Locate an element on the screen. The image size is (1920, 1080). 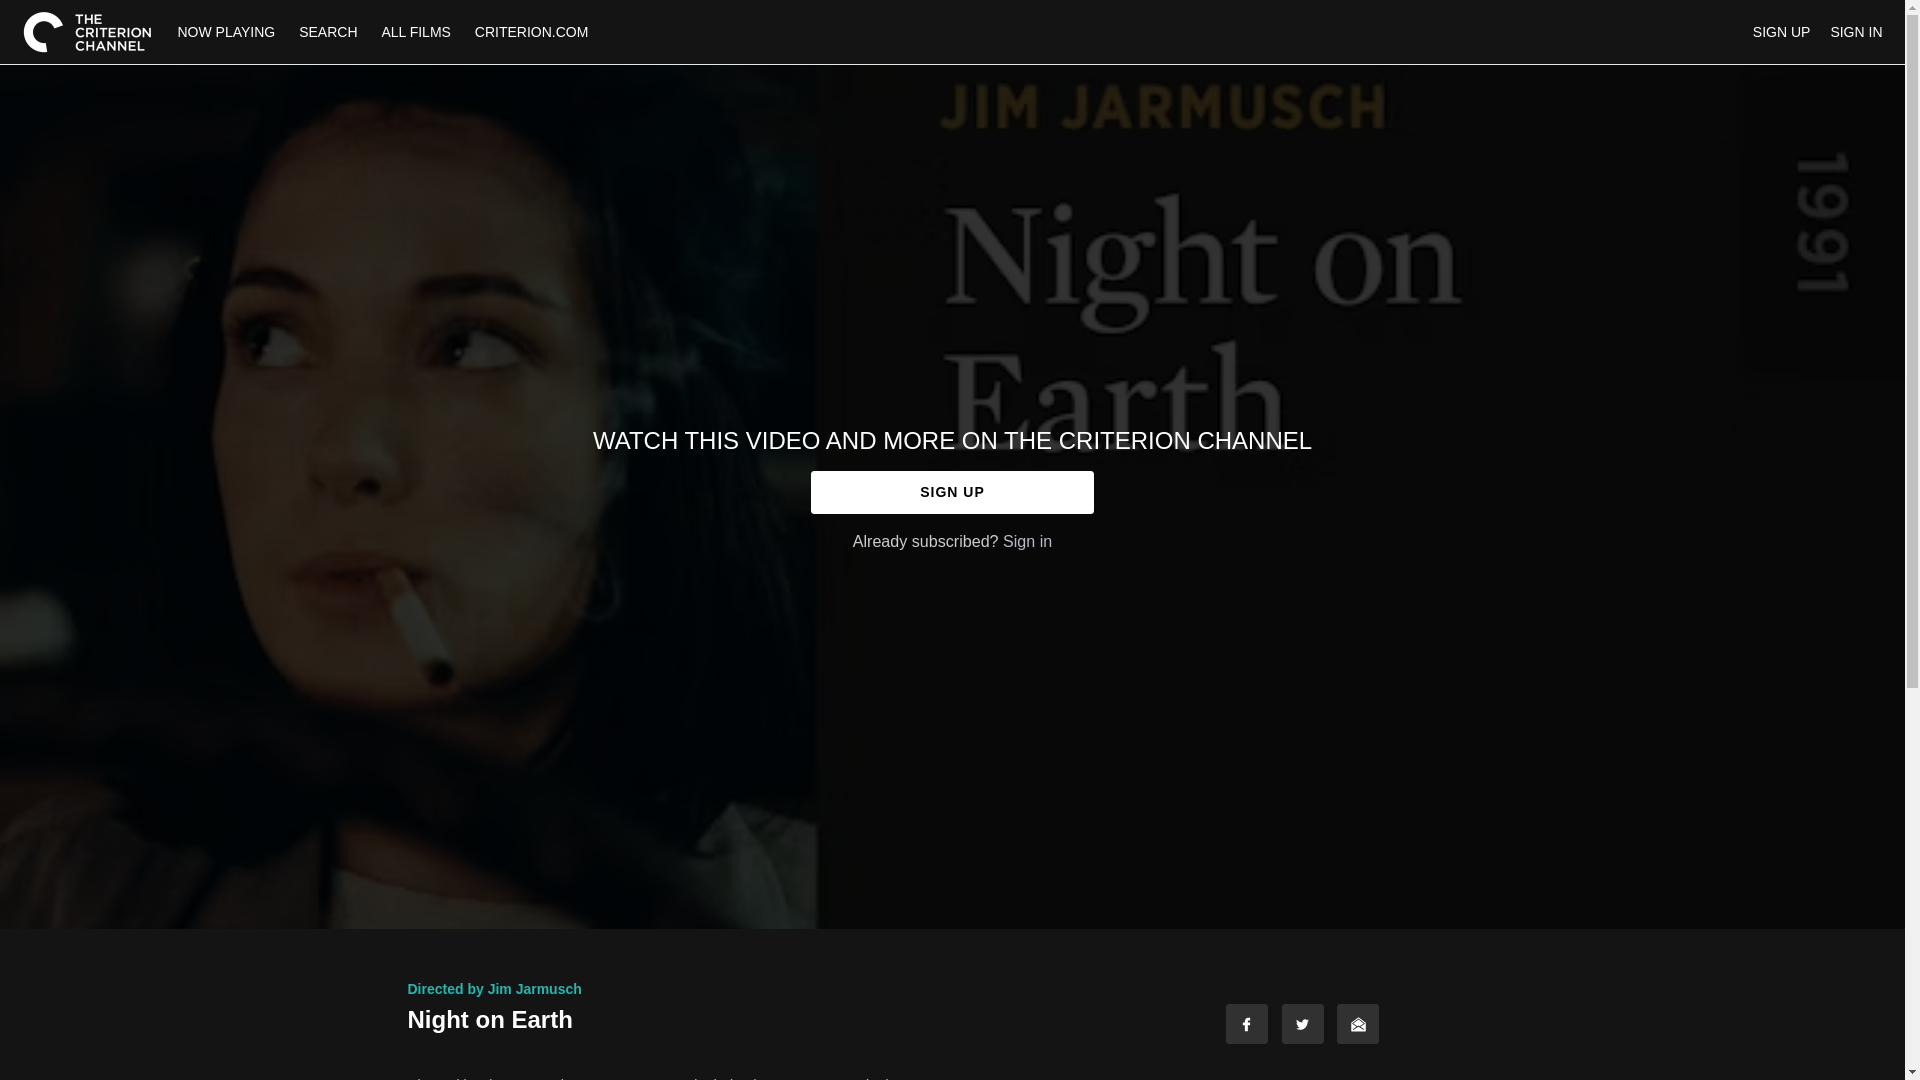
Directed by Jim Jarmusch is located at coordinates (494, 988).